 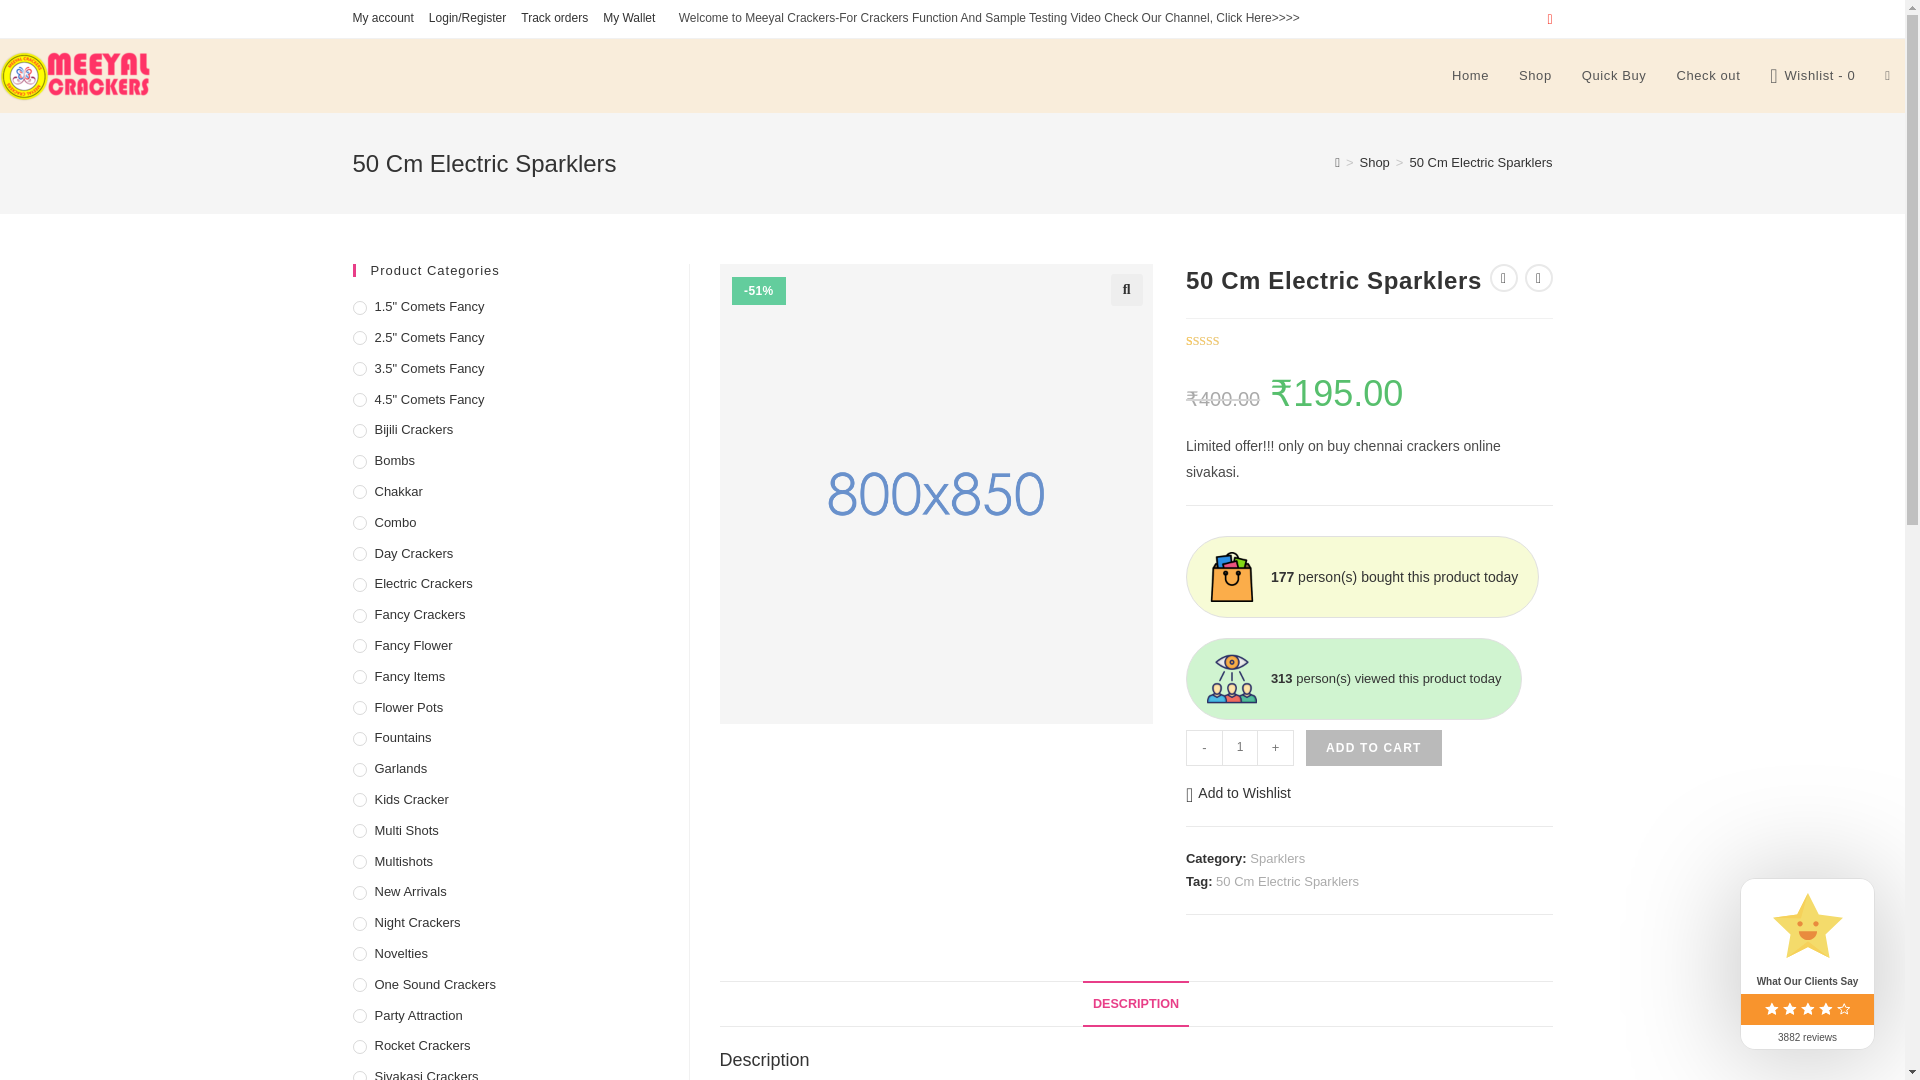 What do you see at coordinates (1812, 76) in the screenshot?
I see `Wishlist - 0` at bounding box center [1812, 76].